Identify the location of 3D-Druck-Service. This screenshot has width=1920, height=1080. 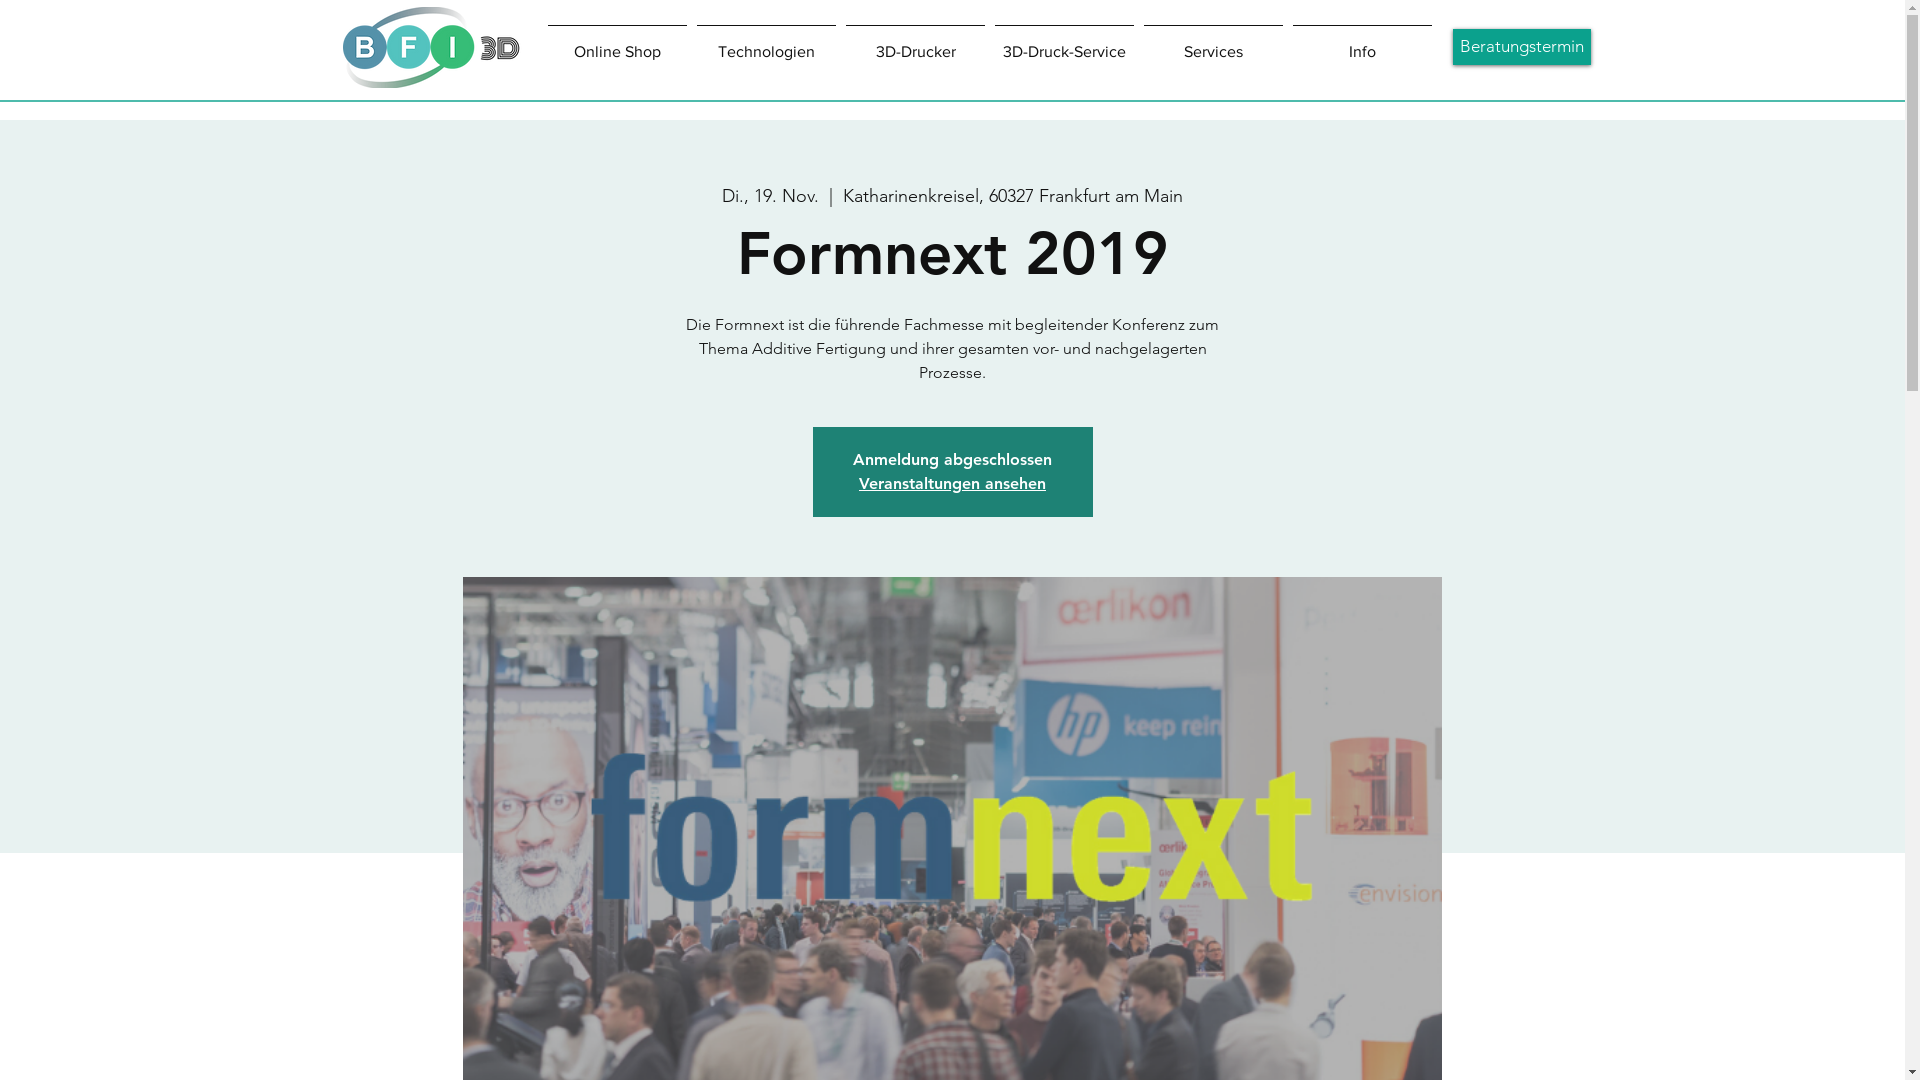
(1064, 43).